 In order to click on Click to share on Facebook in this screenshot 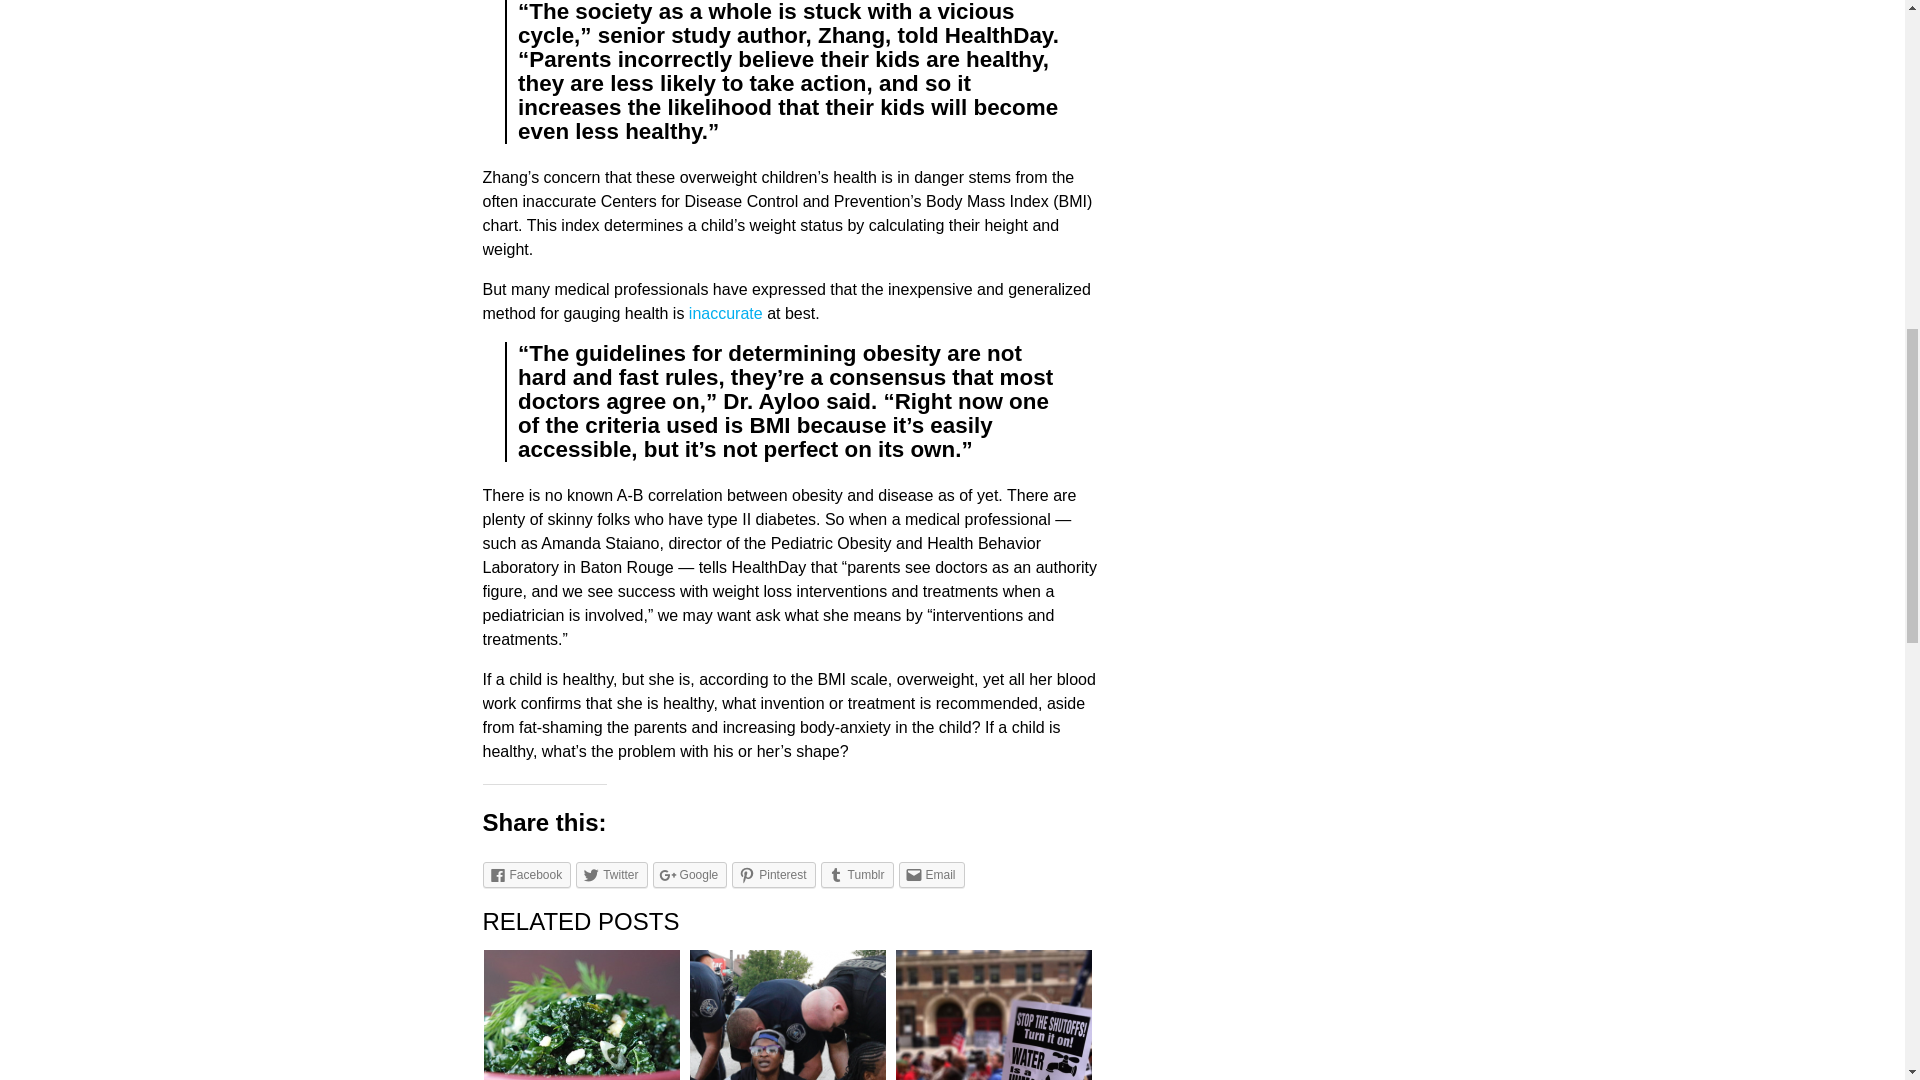, I will do `click(526, 874)`.